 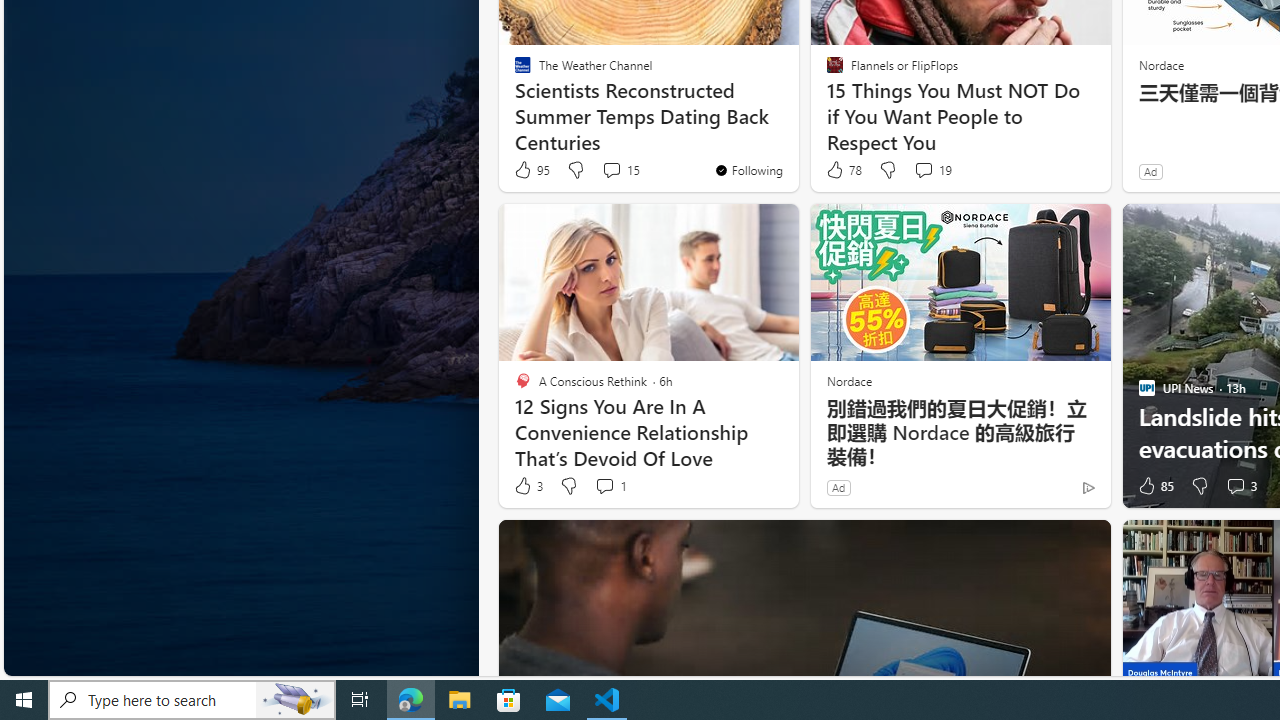 I want to click on View comments 19 Comment, so click(x=923, y=170).